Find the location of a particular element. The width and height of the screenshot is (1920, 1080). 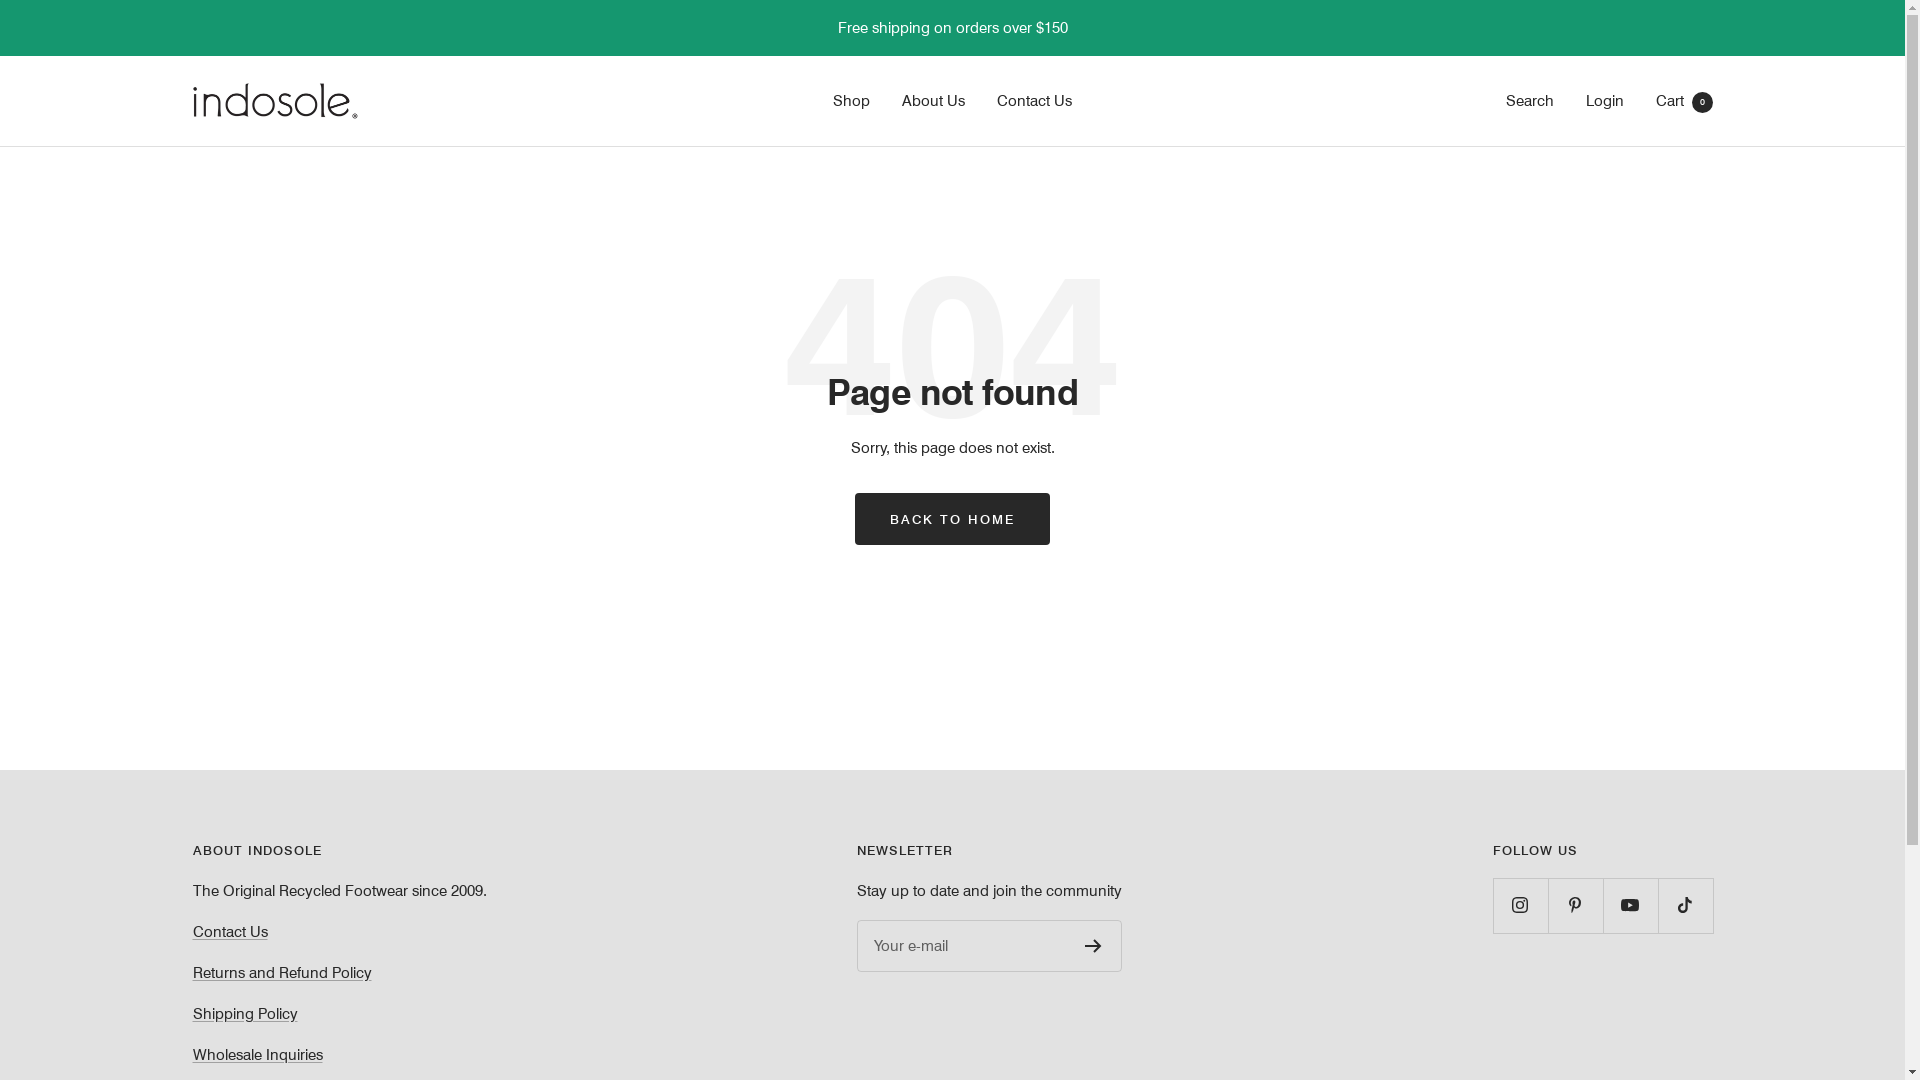

Returns and Refund Policy is located at coordinates (282, 972).